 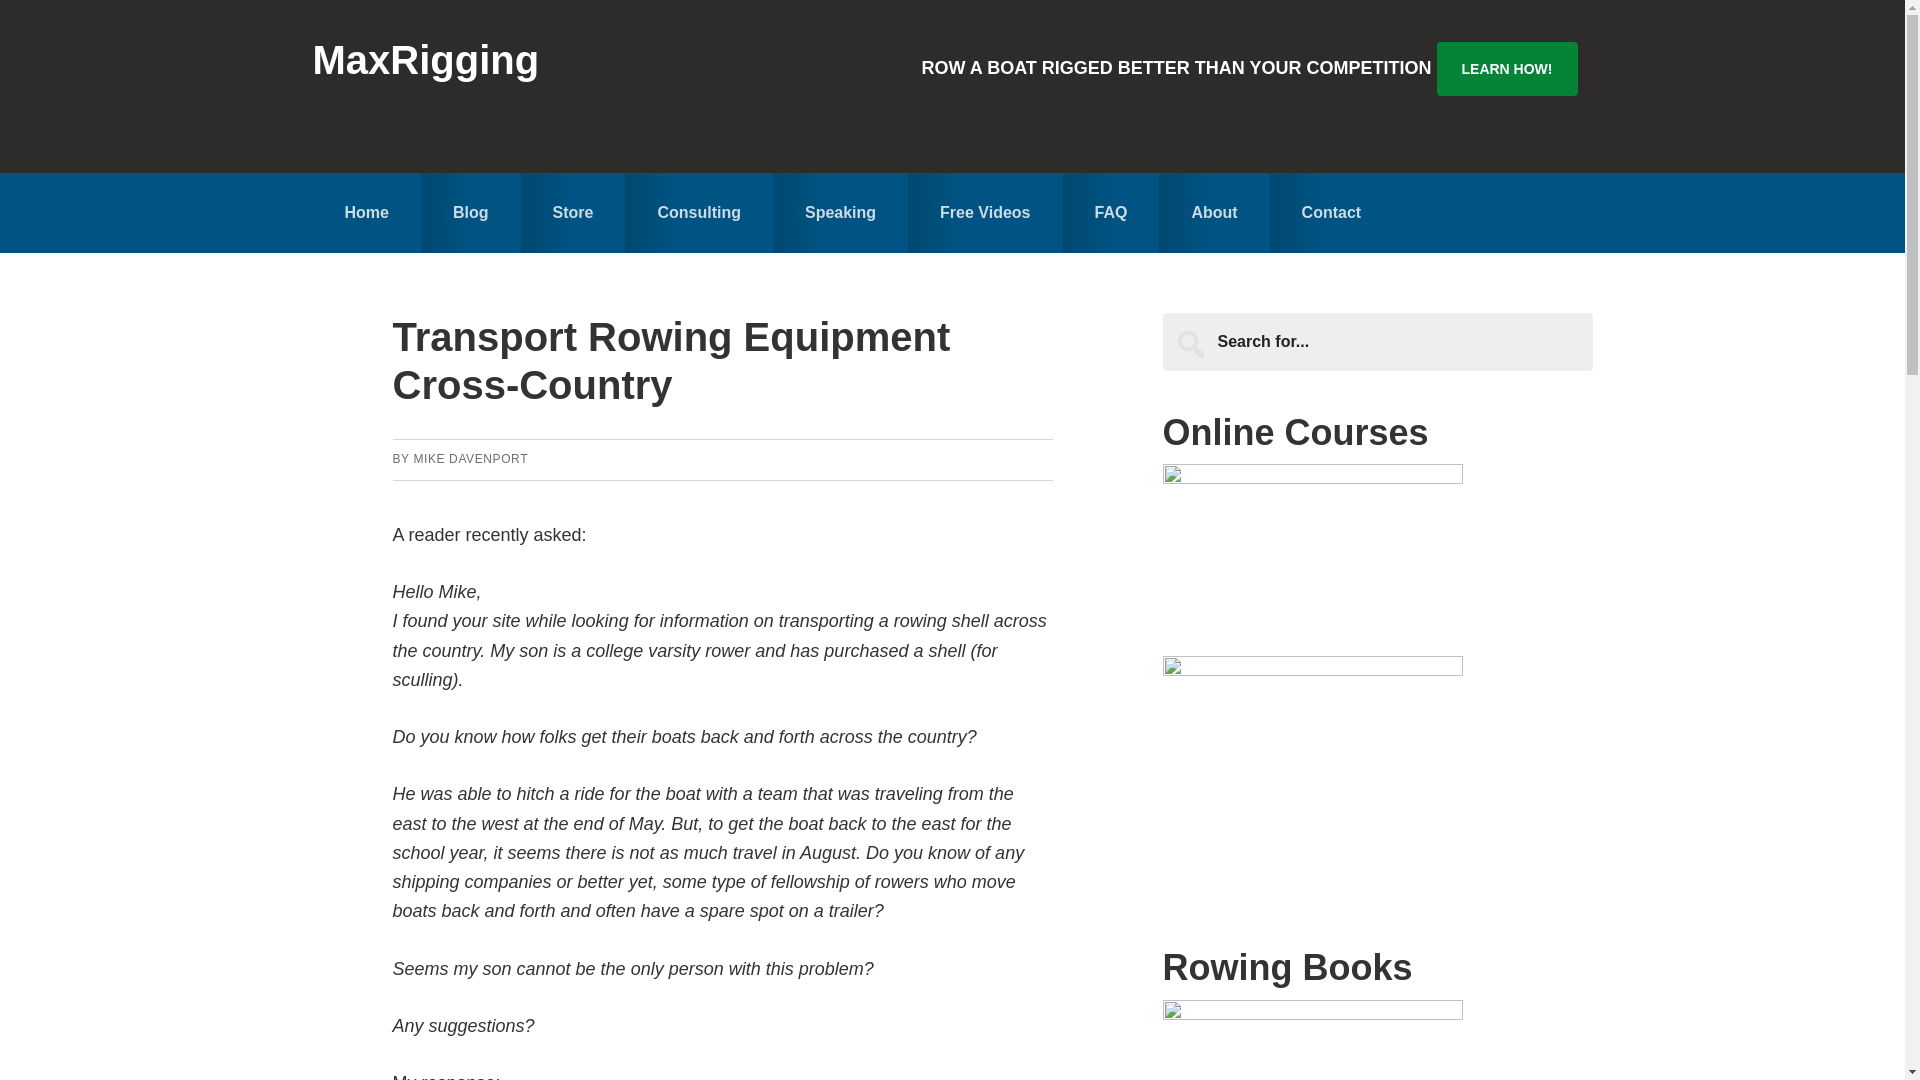 I want to click on Free Videos, so click(x=984, y=212).